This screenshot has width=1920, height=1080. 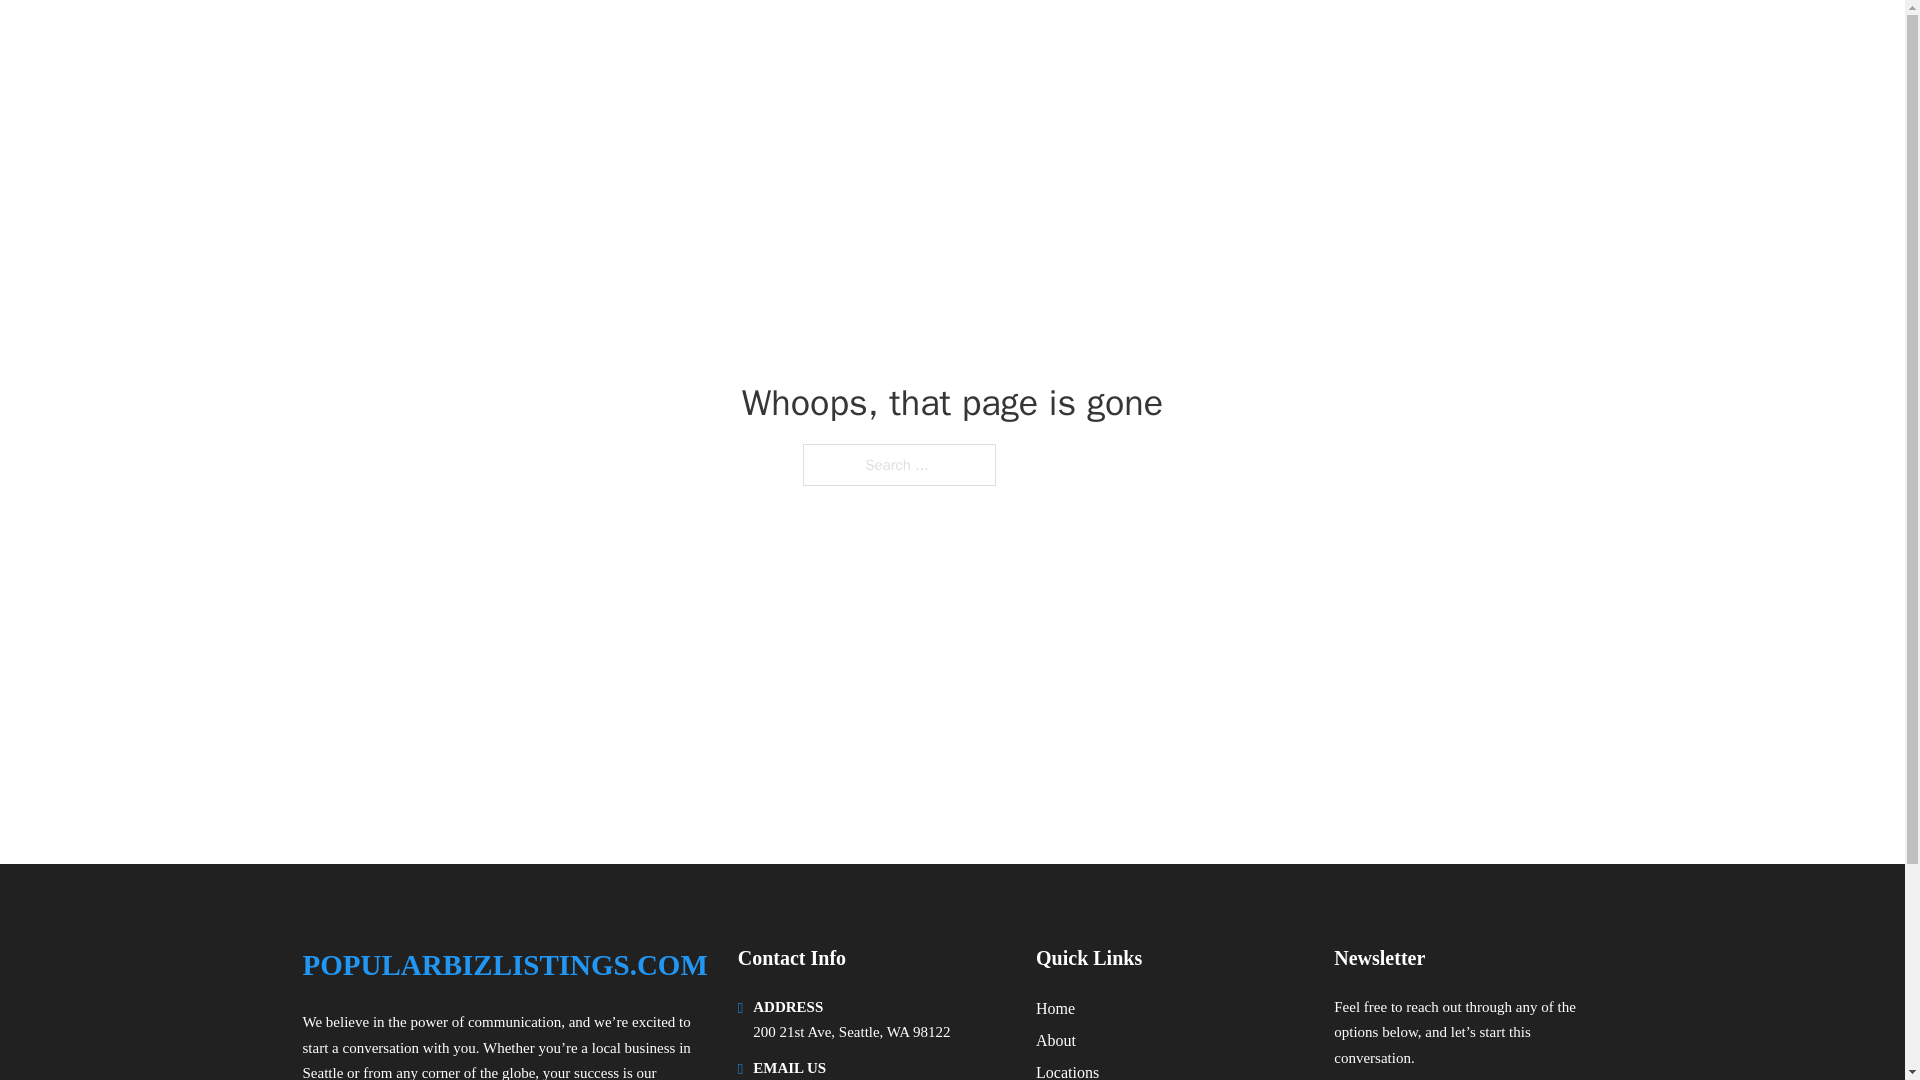 I want to click on About, so click(x=1056, y=1040).